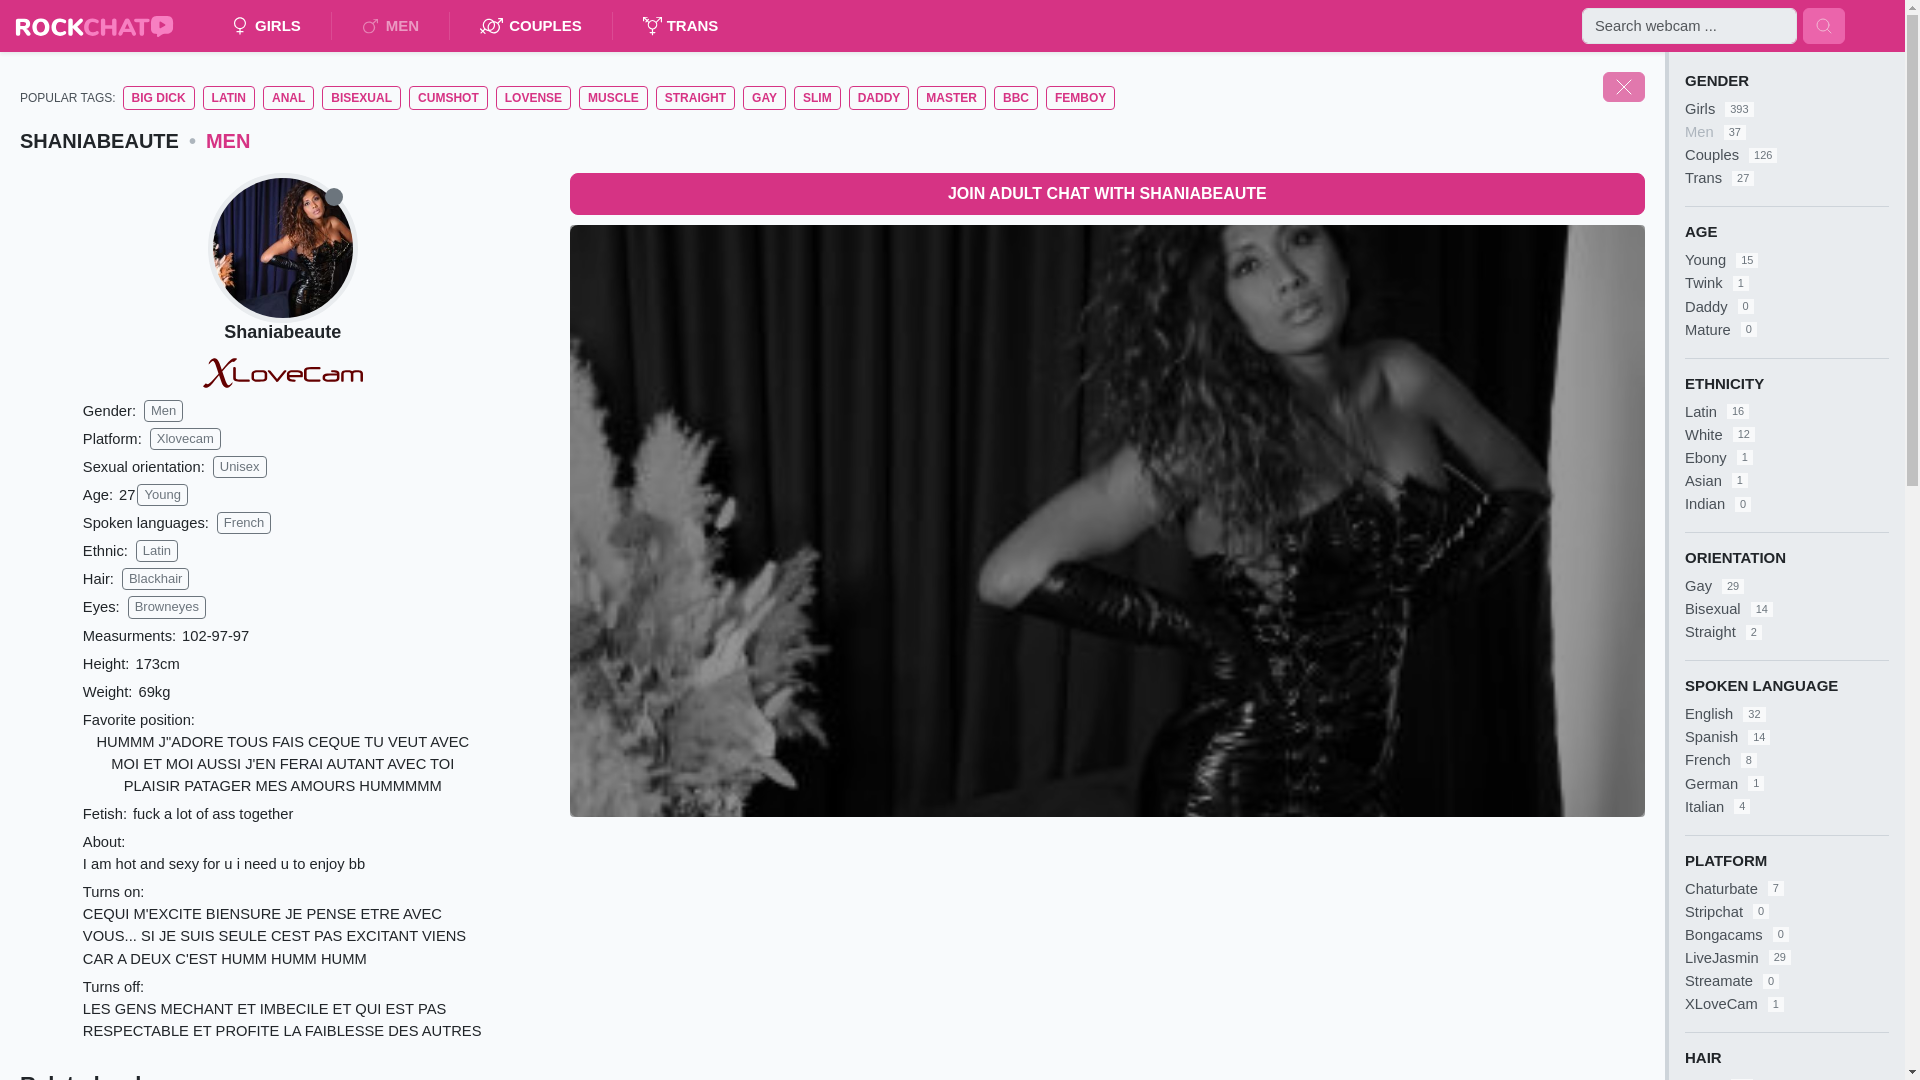  Describe the element at coordinates (448, 98) in the screenshot. I see `CUMSHOT` at that location.